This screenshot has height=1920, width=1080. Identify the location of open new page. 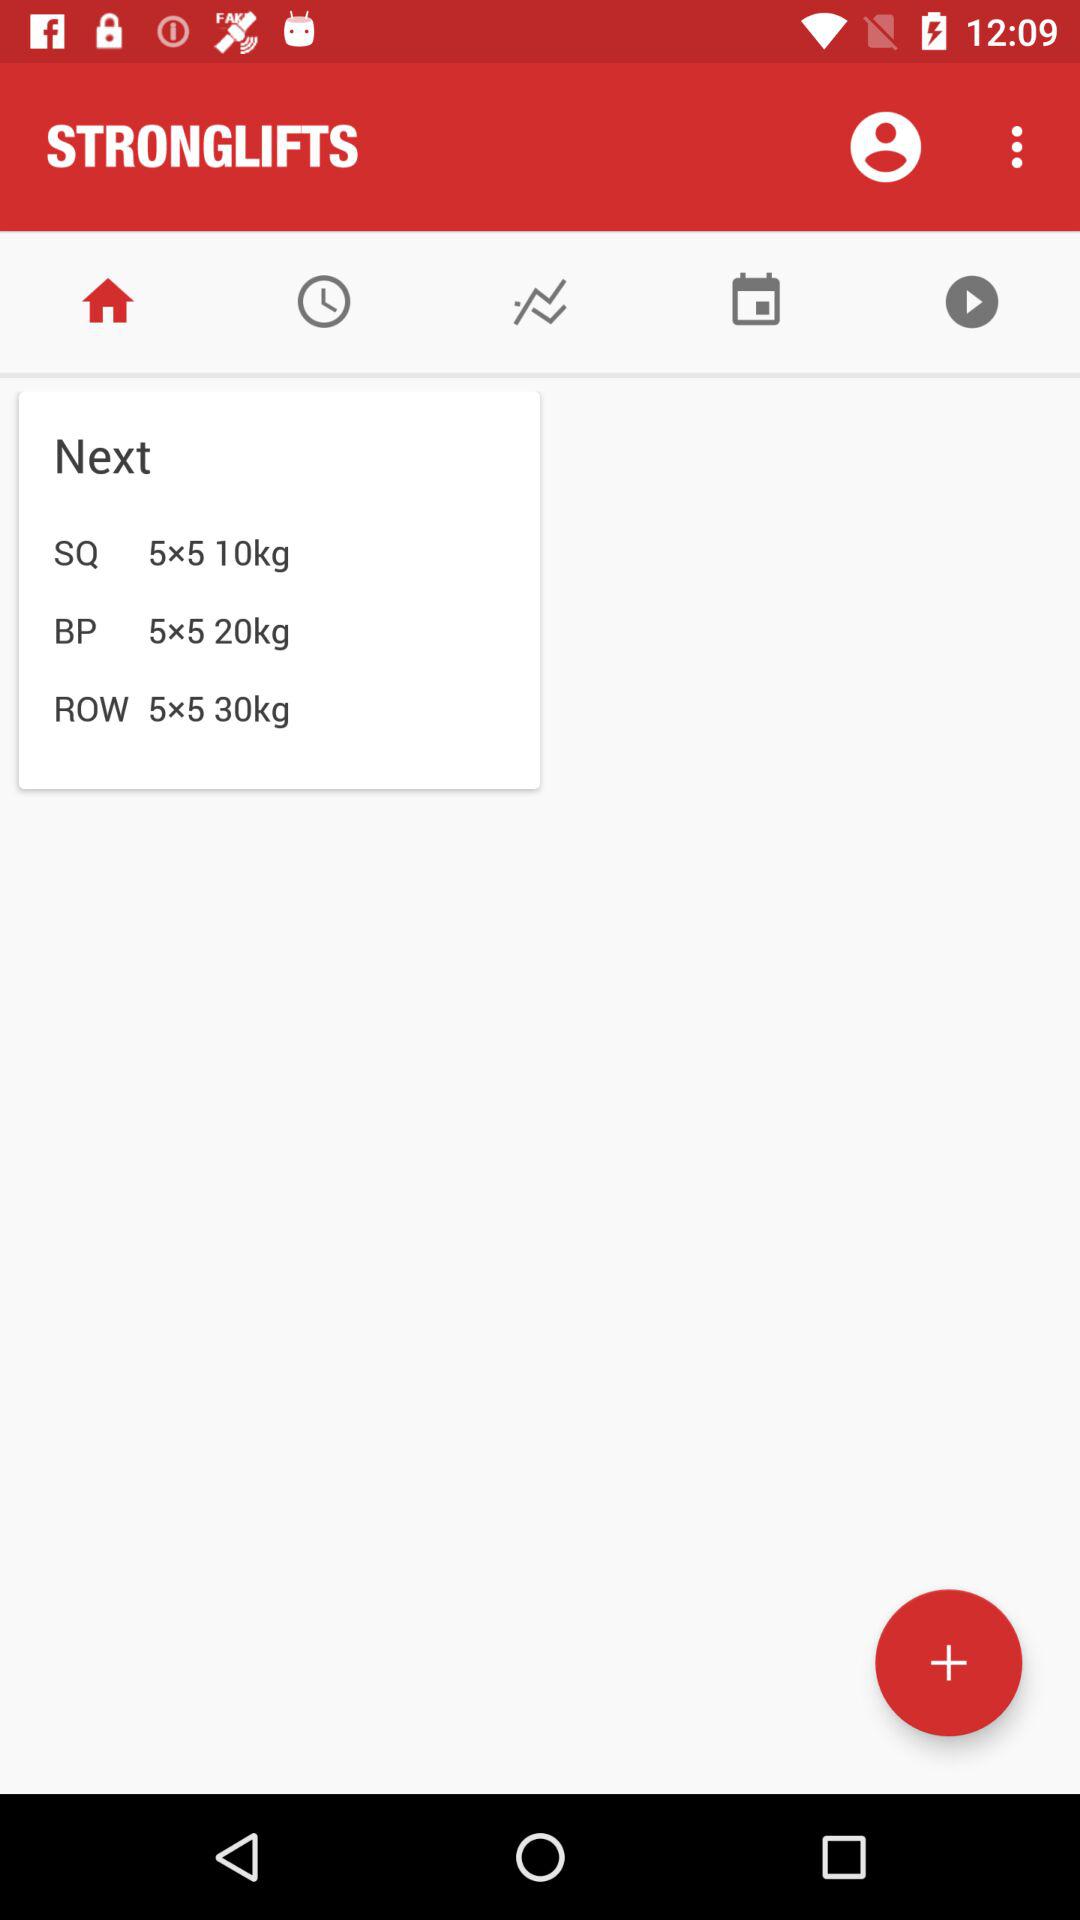
(948, 1662).